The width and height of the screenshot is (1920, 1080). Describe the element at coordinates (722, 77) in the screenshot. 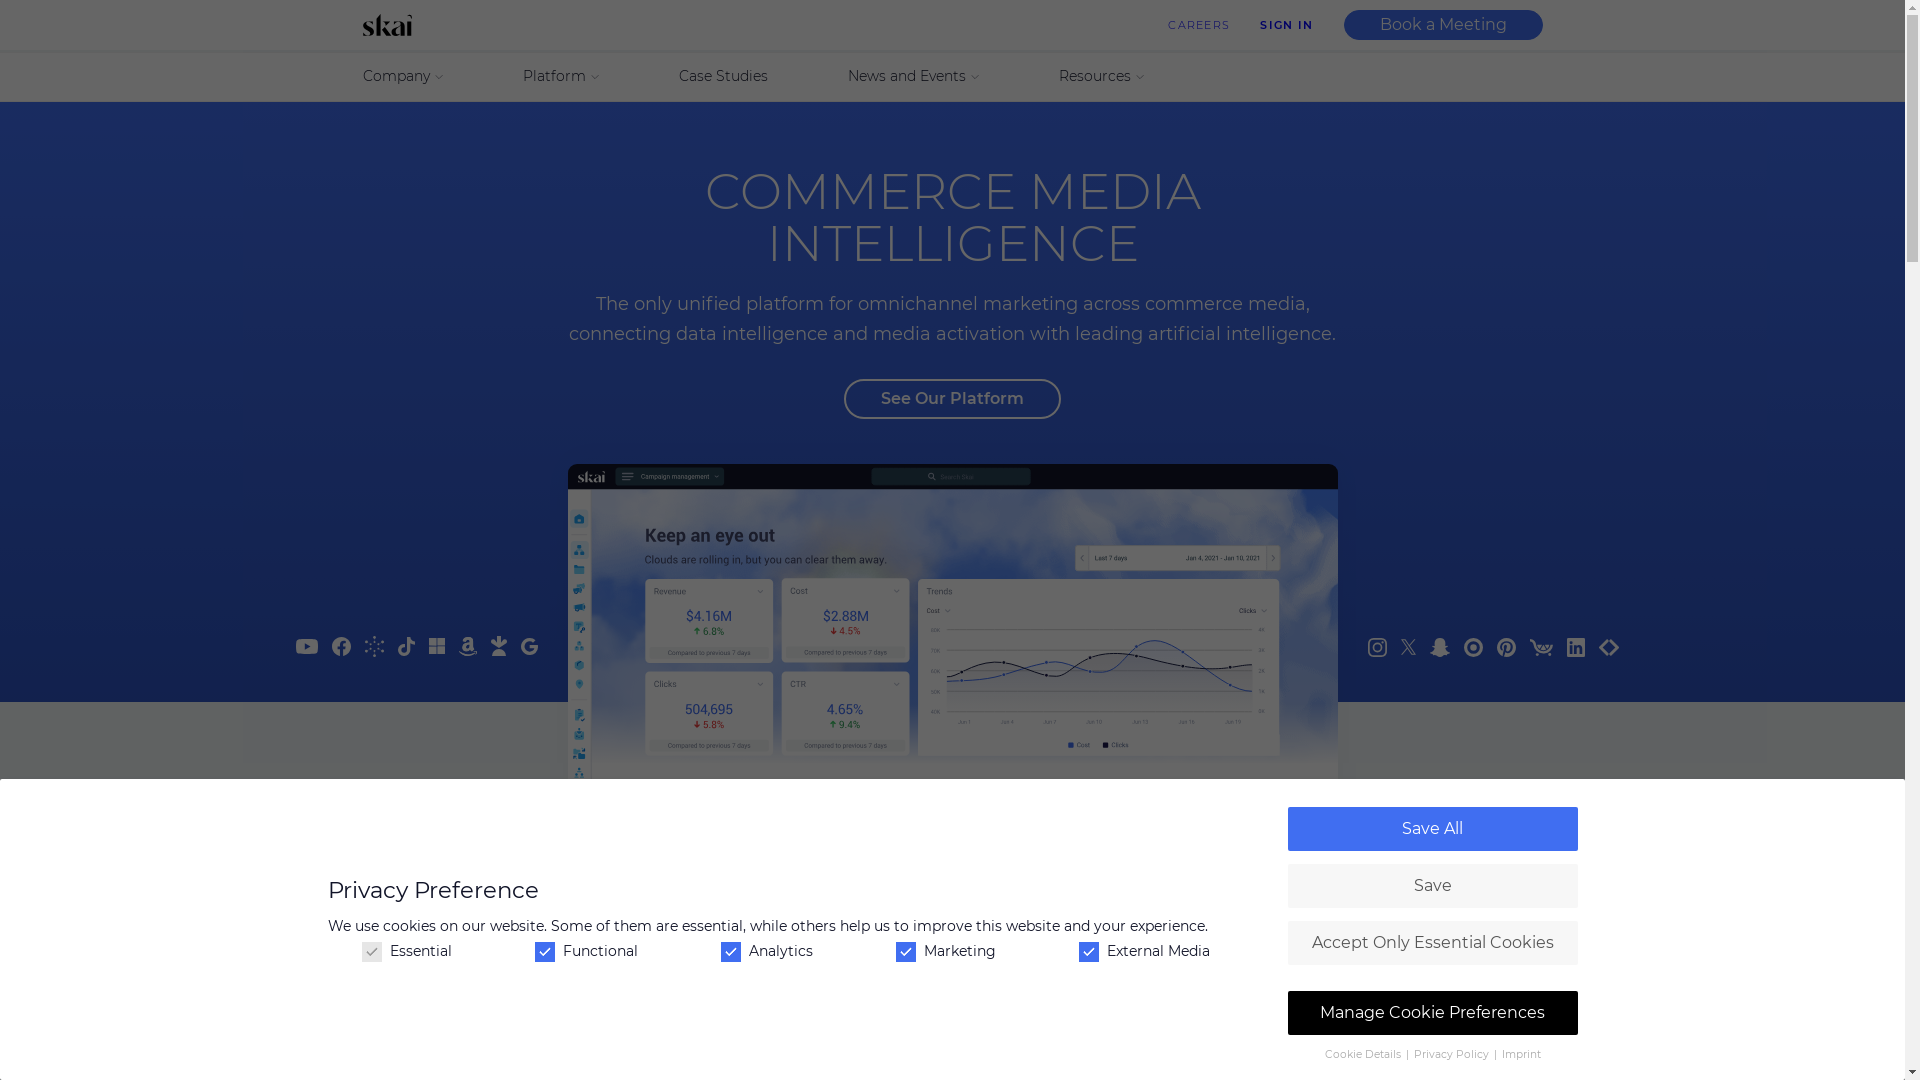

I see `Case Studies` at that location.